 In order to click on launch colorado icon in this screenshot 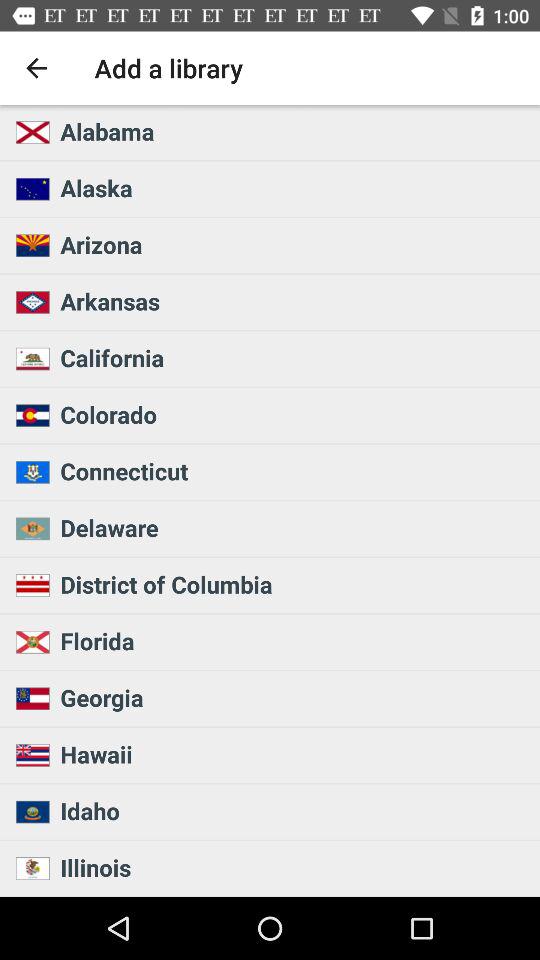, I will do `click(294, 414)`.